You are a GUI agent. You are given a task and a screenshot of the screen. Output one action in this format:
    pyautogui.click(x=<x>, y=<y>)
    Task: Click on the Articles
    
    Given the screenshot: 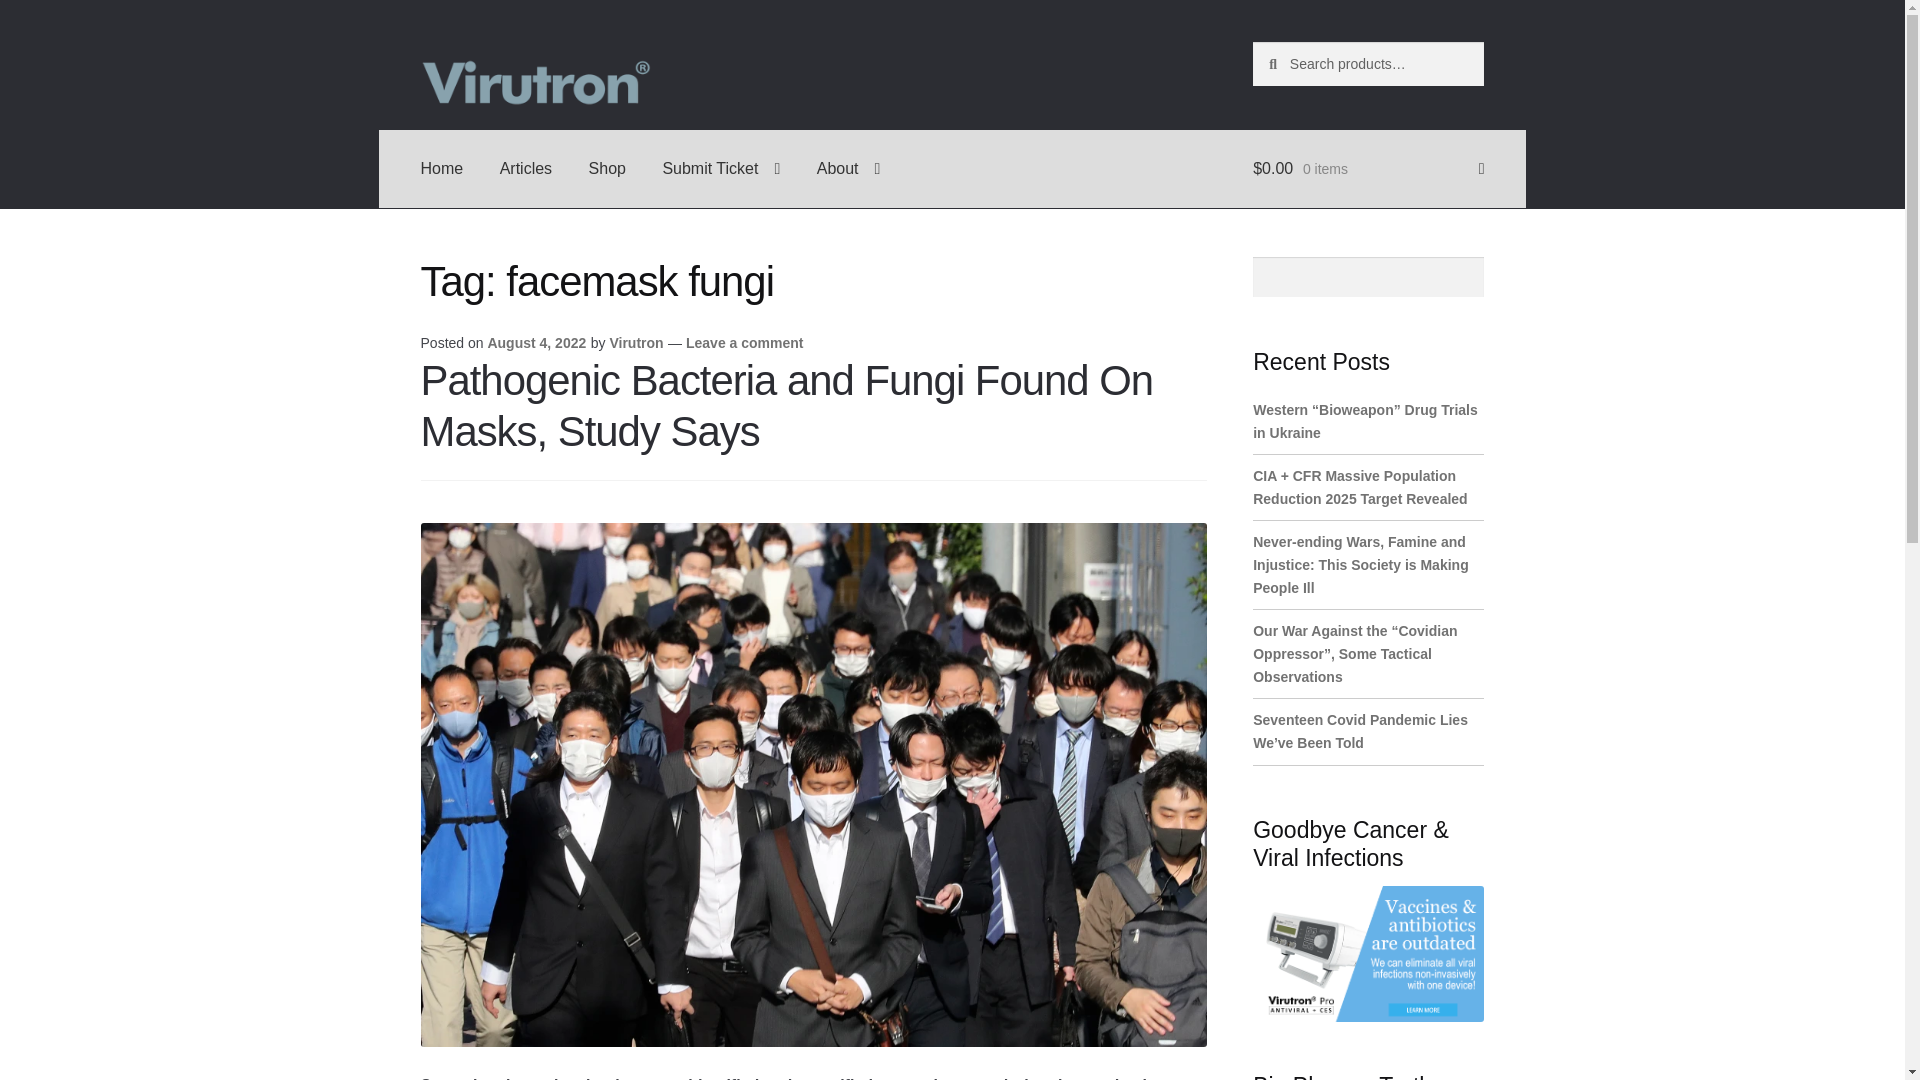 What is the action you would take?
    pyautogui.click(x=526, y=168)
    